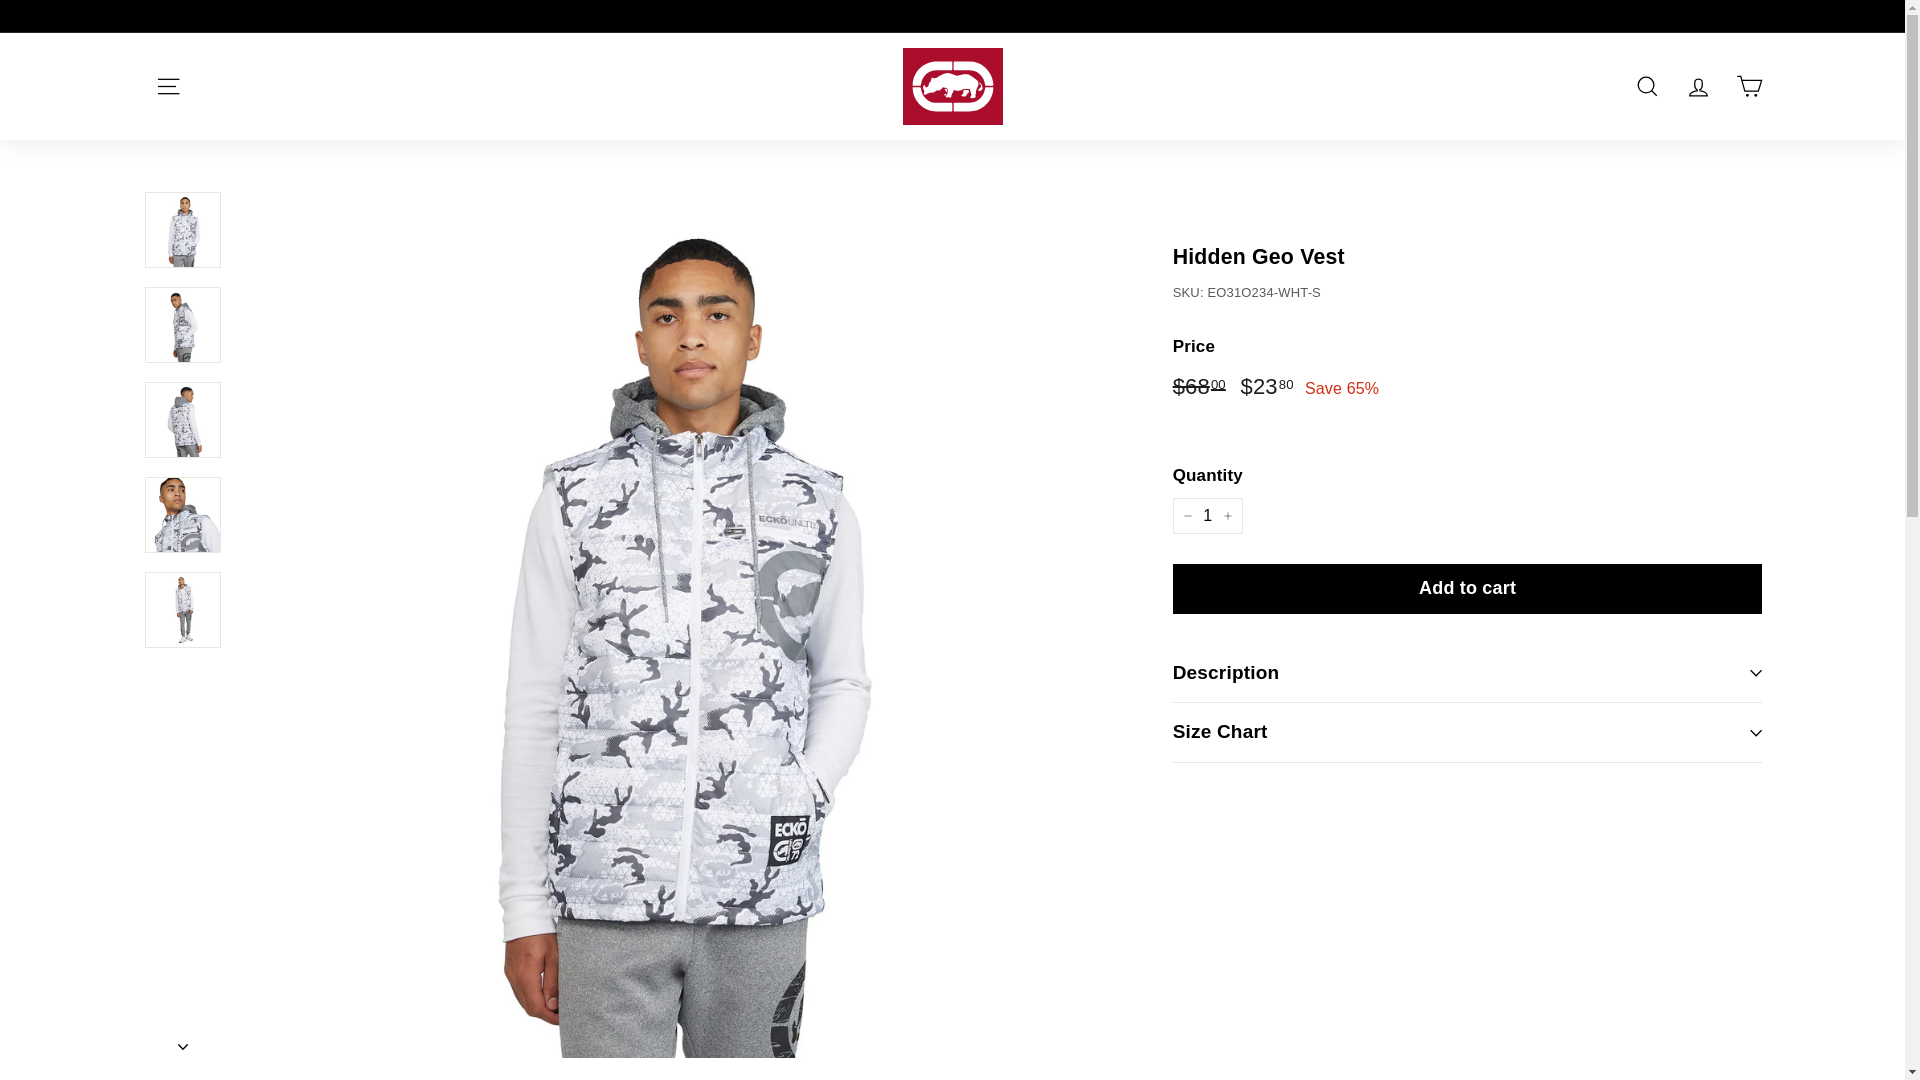  I want to click on 1, so click(1208, 515).